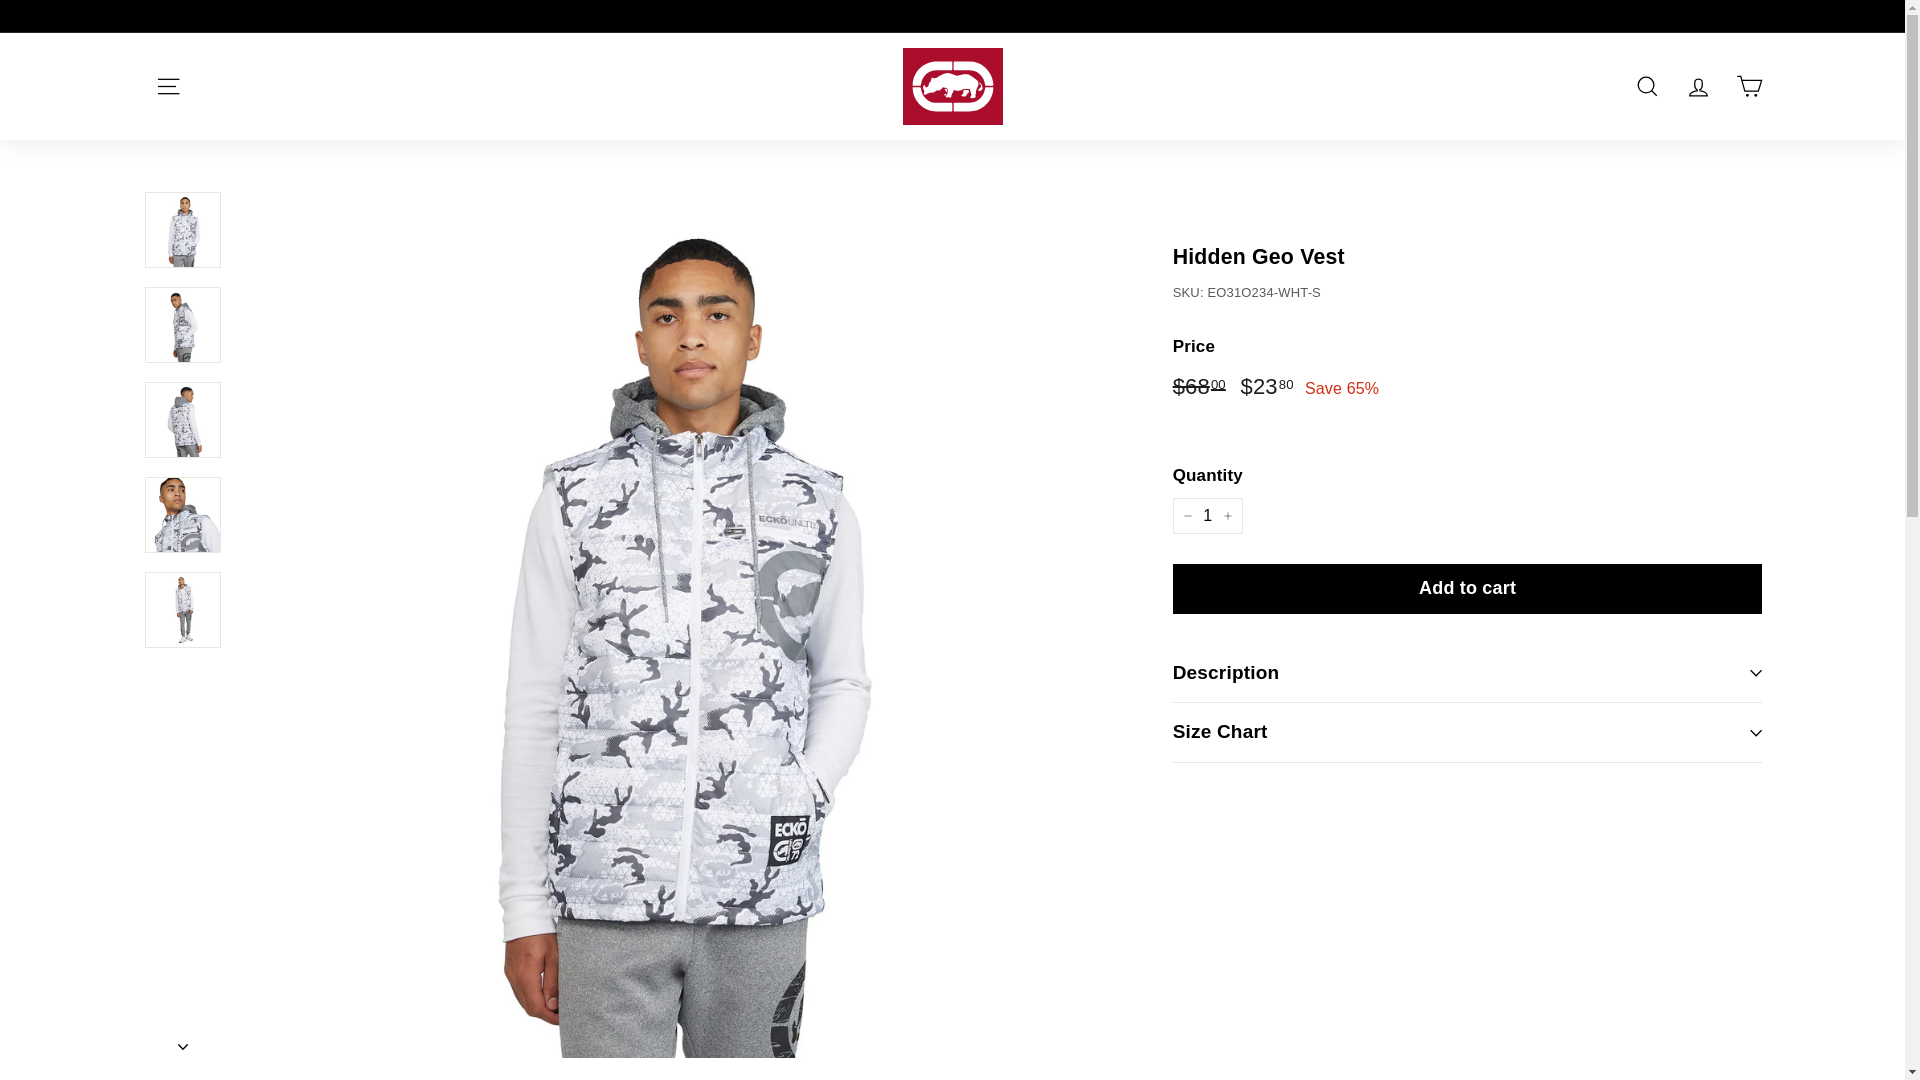  I want to click on 1, so click(1208, 515).